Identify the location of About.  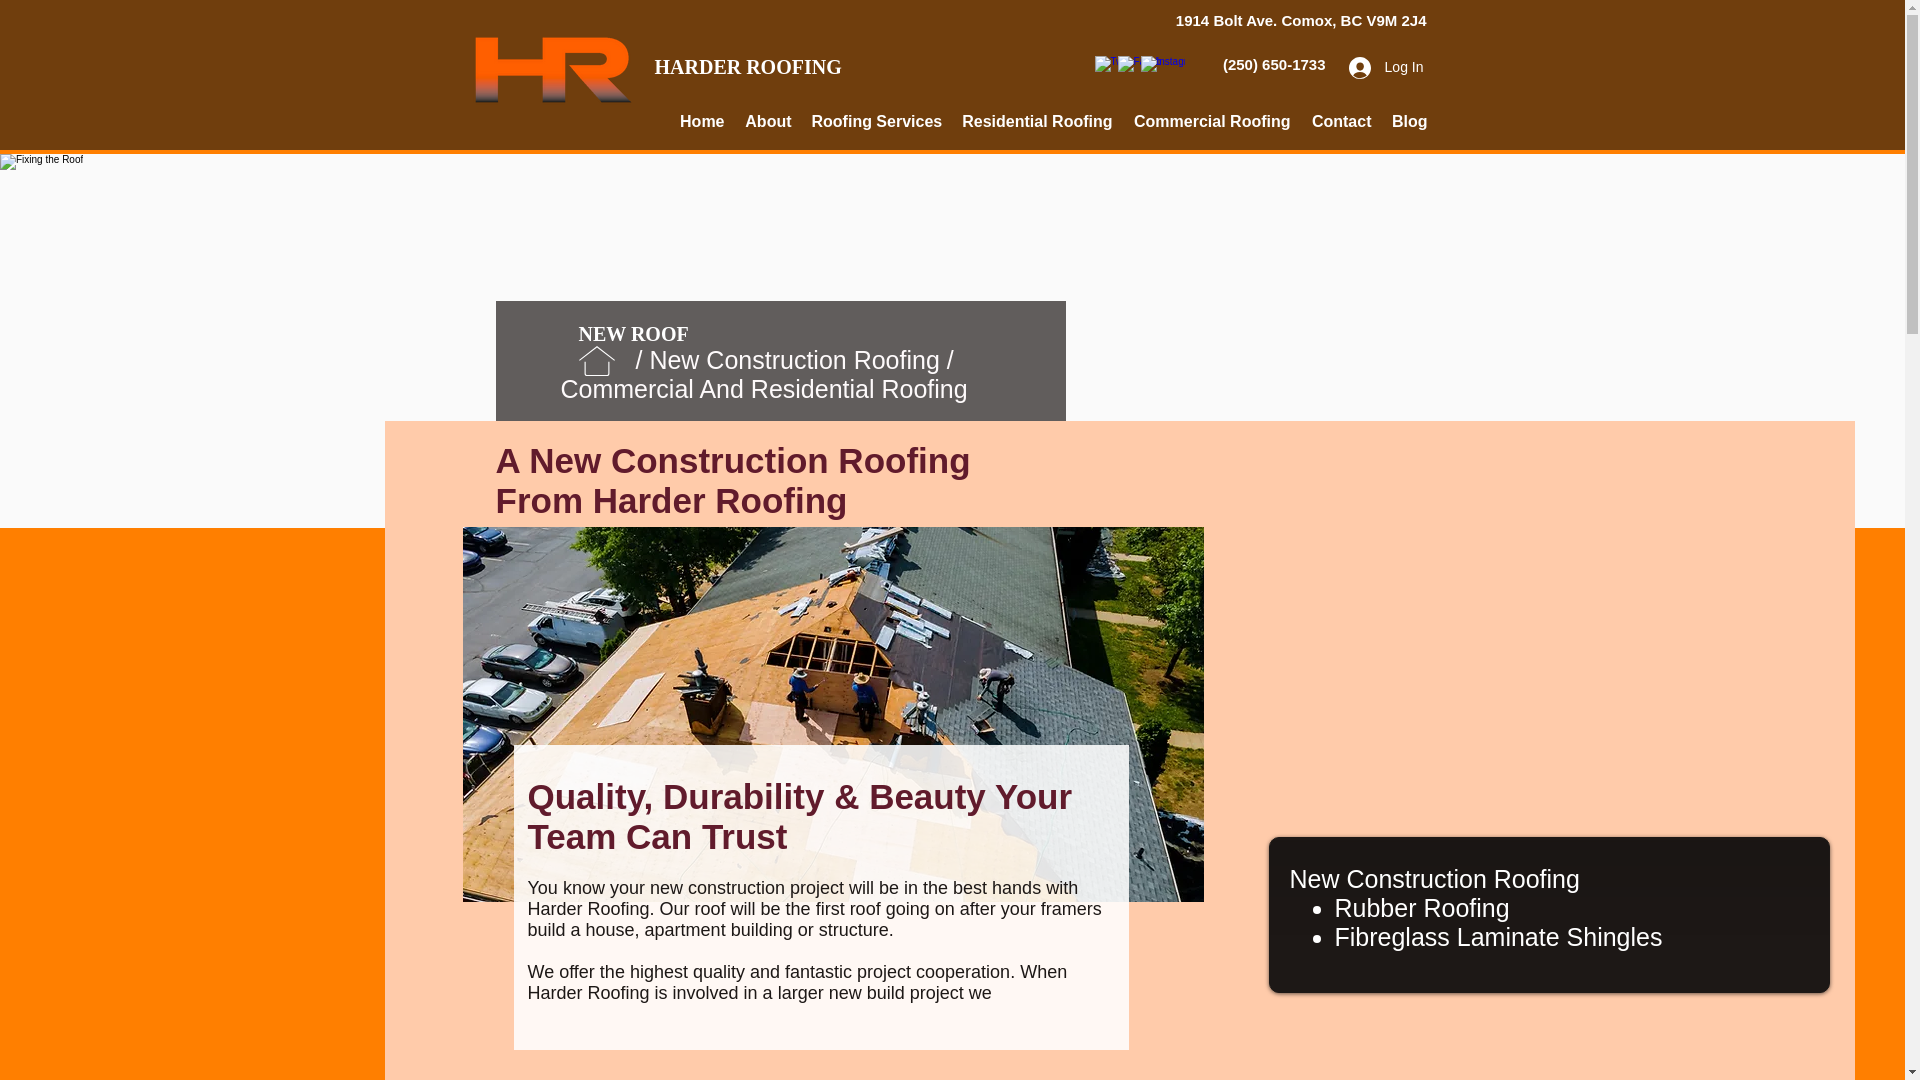
(766, 122).